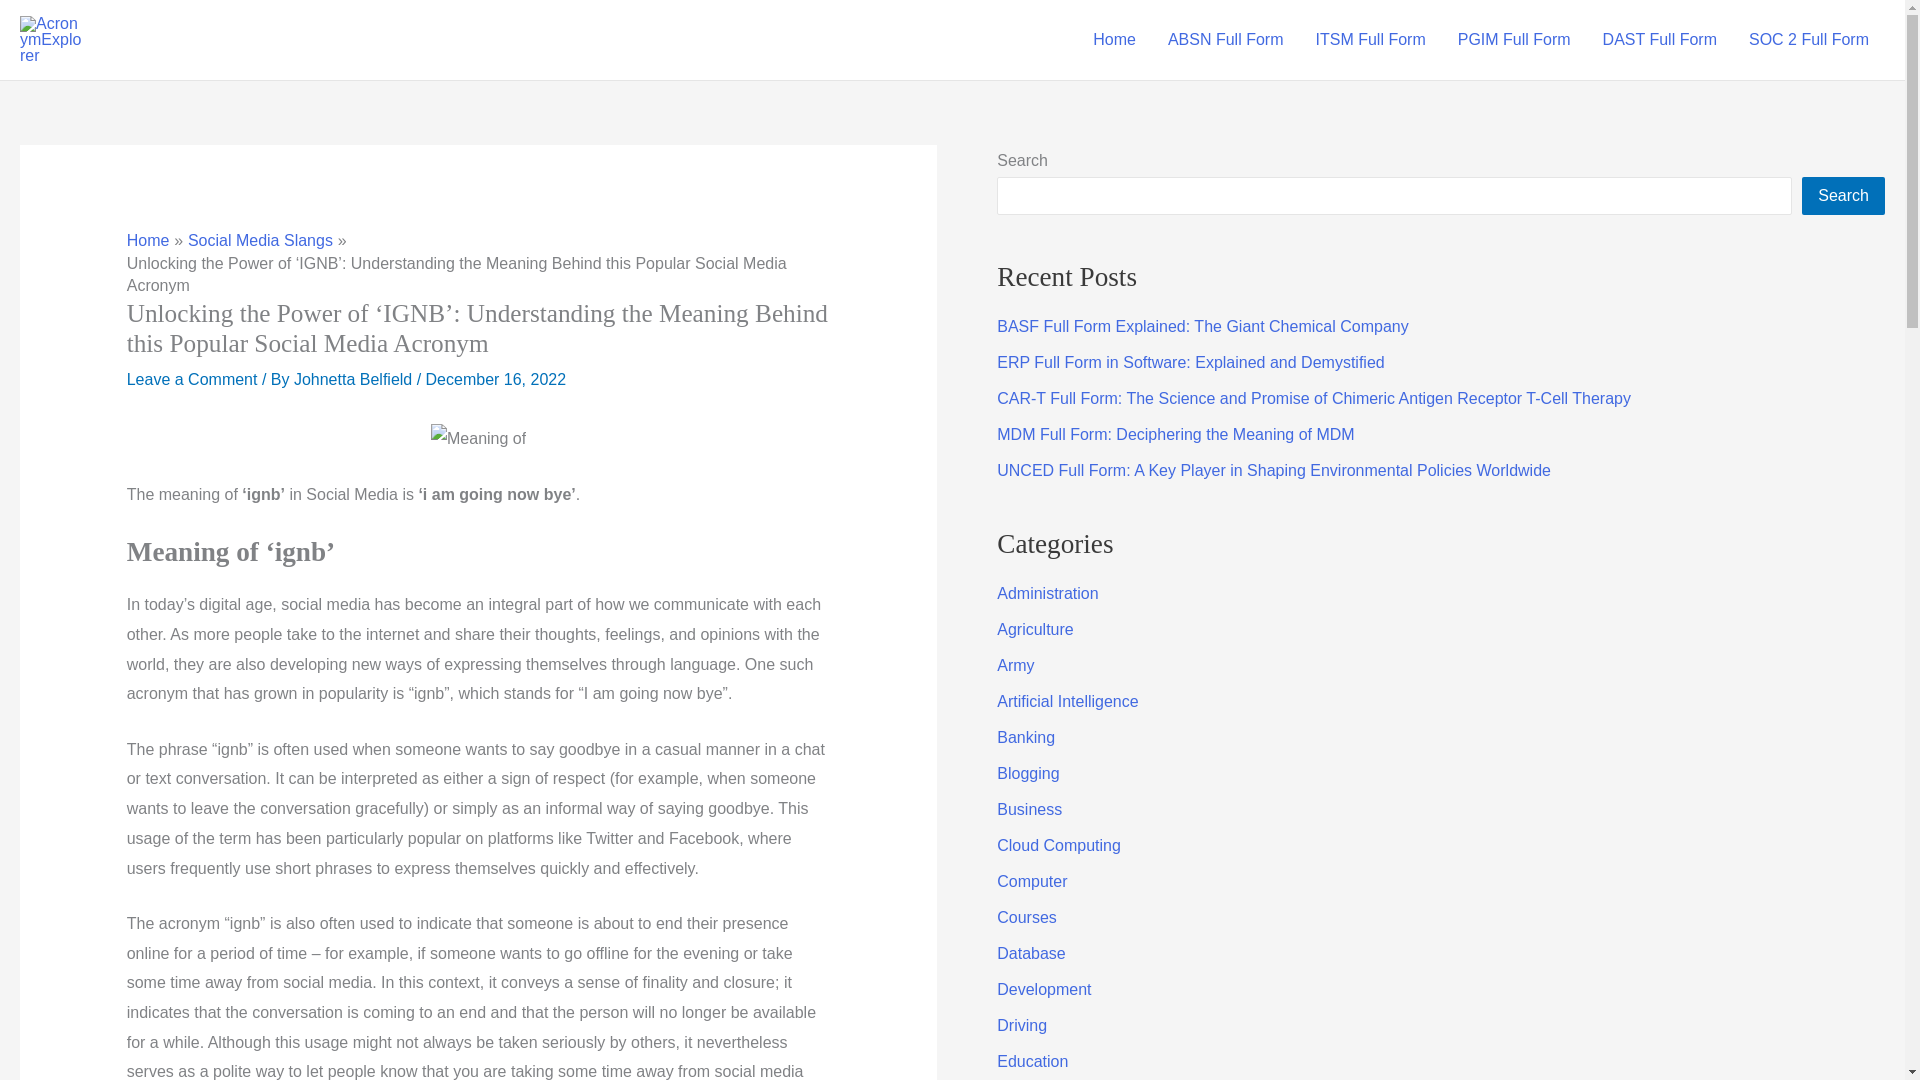 The width and height of the screenshot is (1920, 1080). I want to click on MDM Full Form: Deciphering the Meaning of MDM, so click(1174, 434).